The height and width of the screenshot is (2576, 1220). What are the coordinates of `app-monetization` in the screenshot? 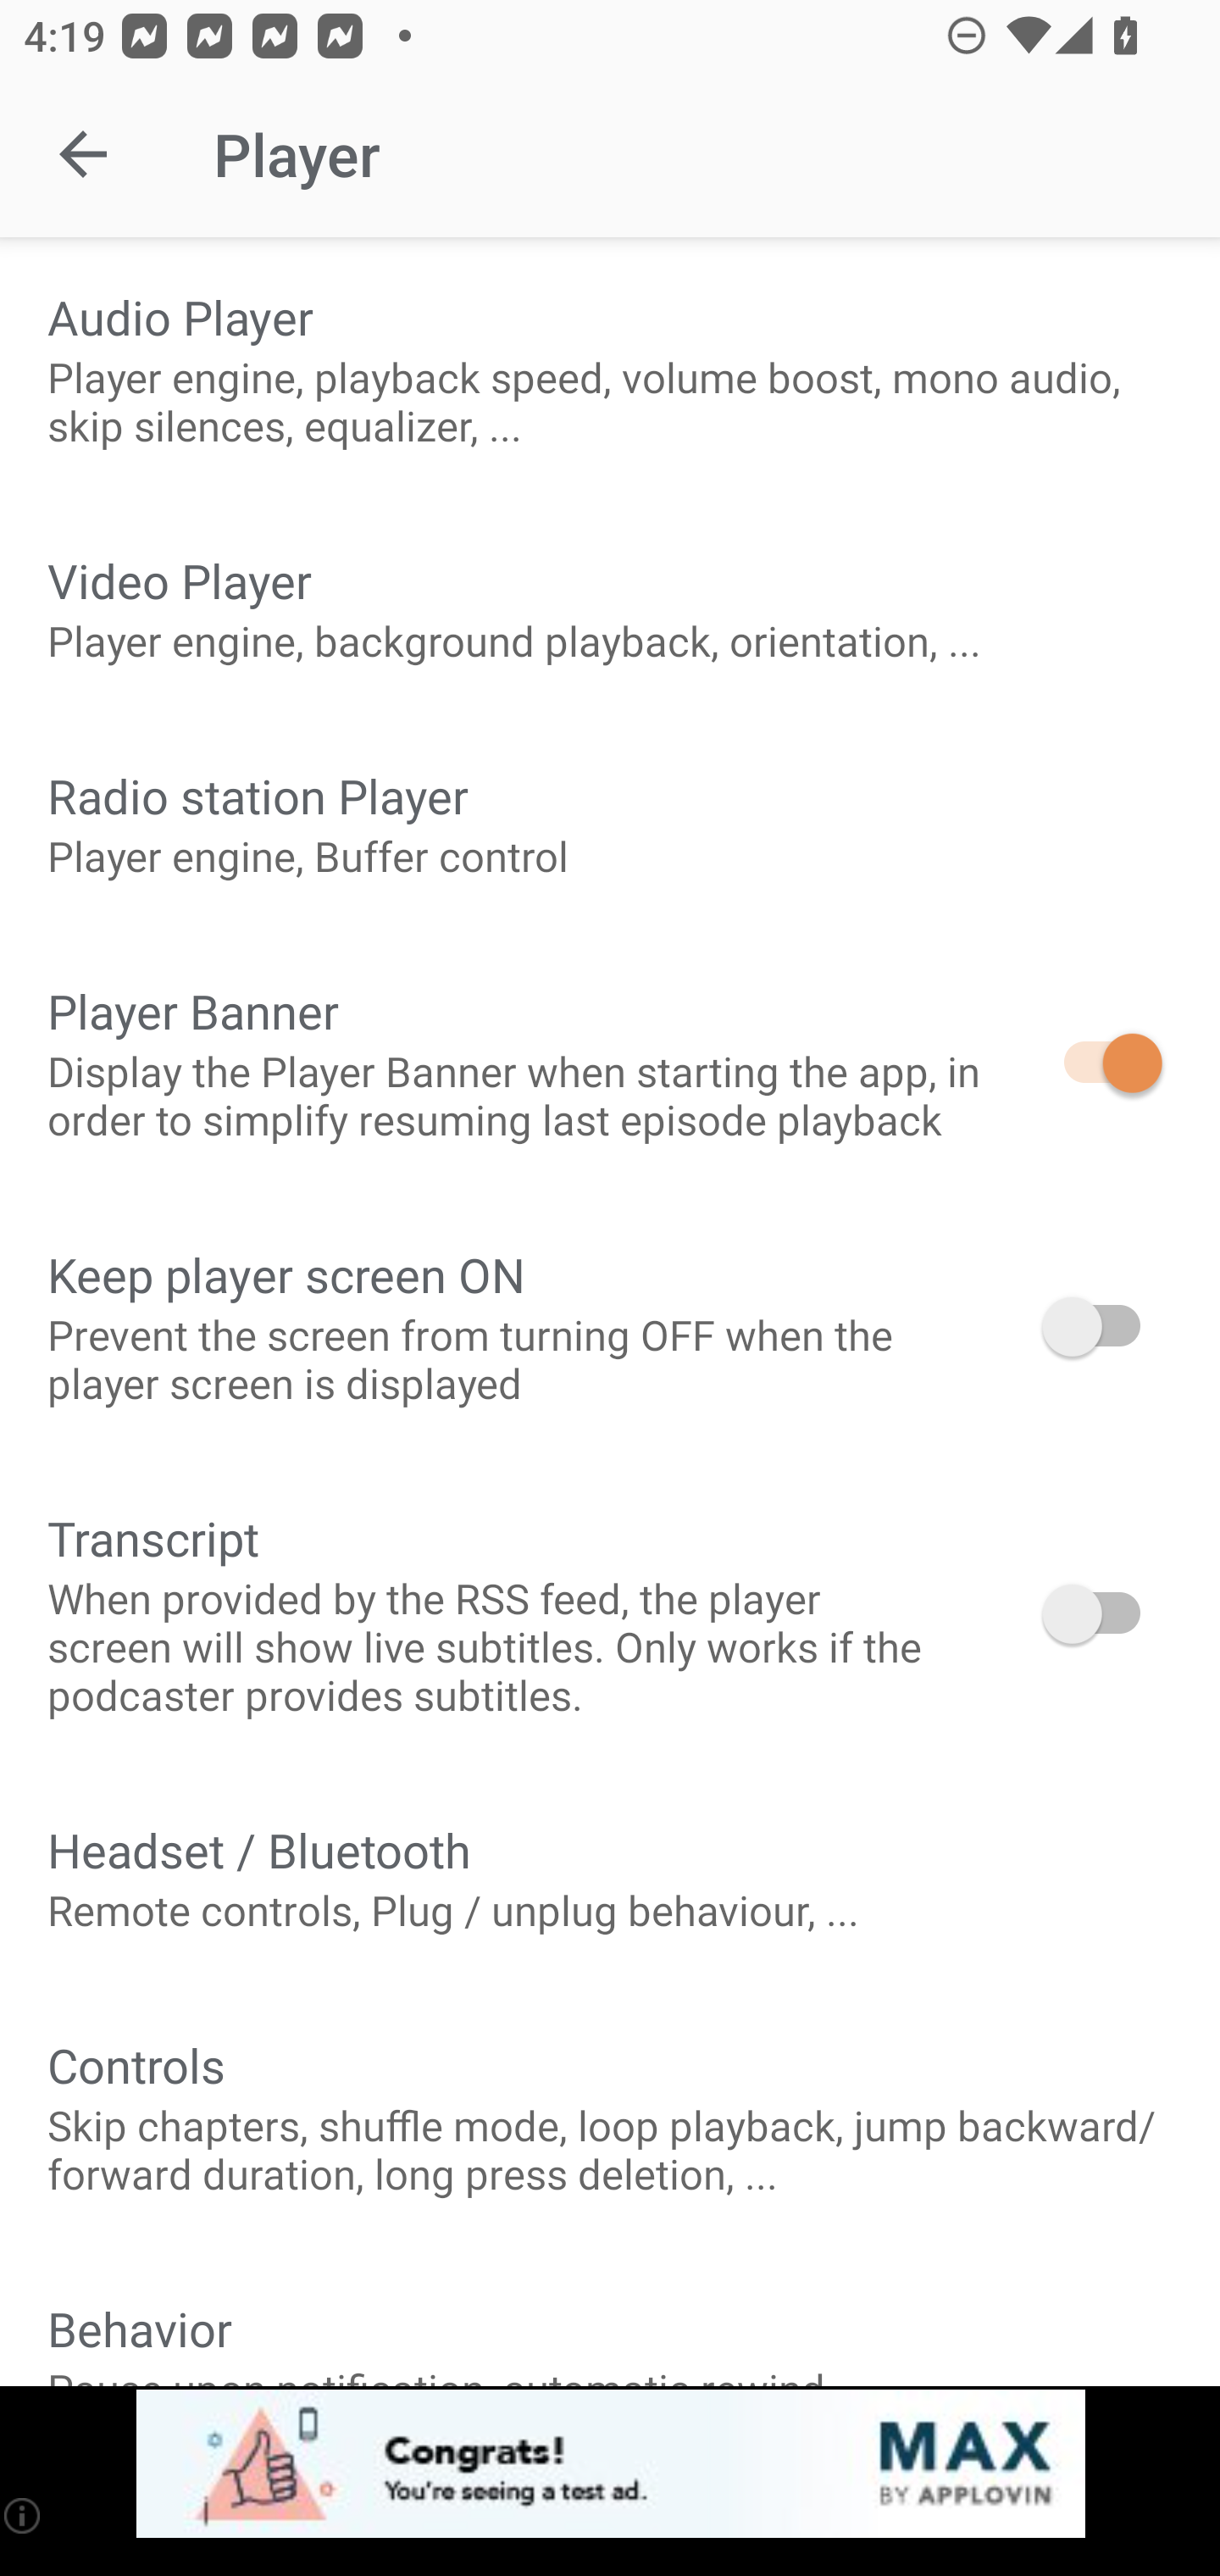 It's located at (610, 2465).